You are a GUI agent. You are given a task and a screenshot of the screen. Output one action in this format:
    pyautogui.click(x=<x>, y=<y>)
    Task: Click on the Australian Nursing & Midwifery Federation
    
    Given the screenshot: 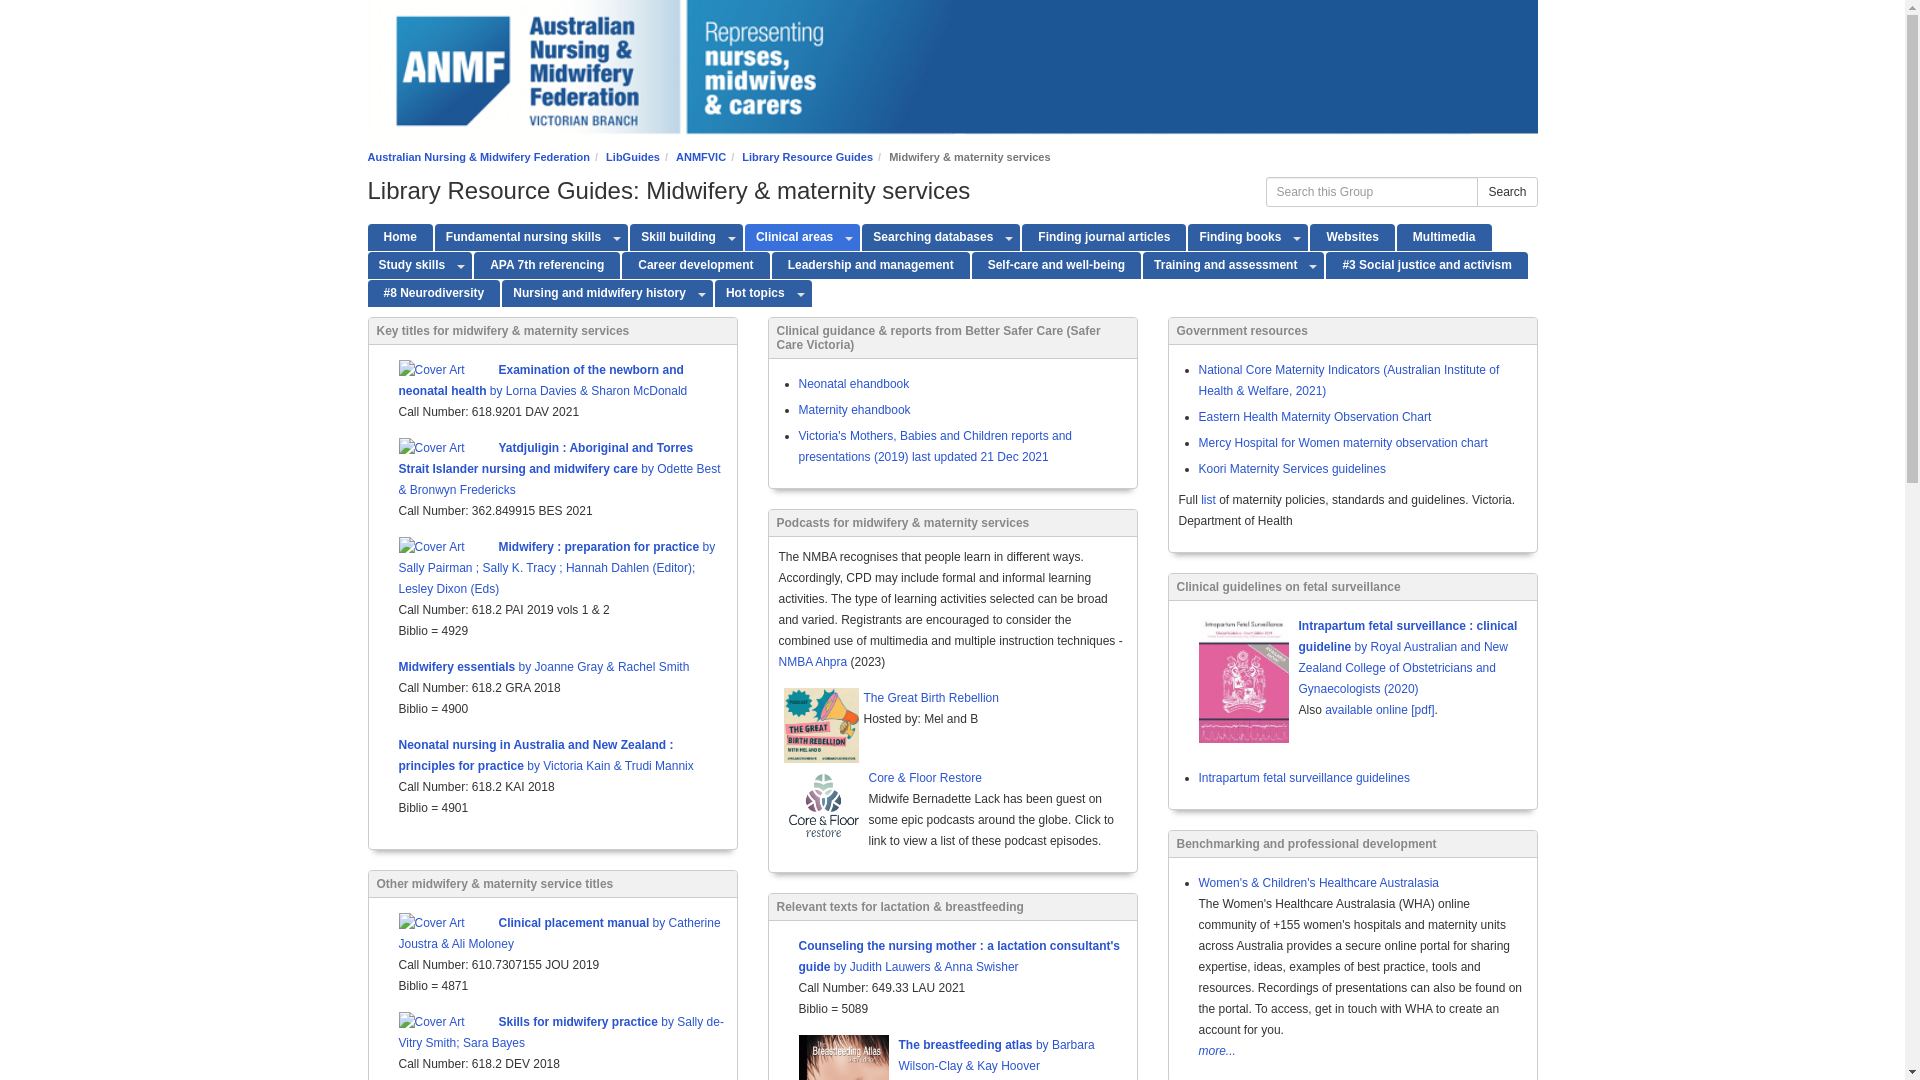 What is the action you would take?
    pyautogui.click(x=479, y=157)
    